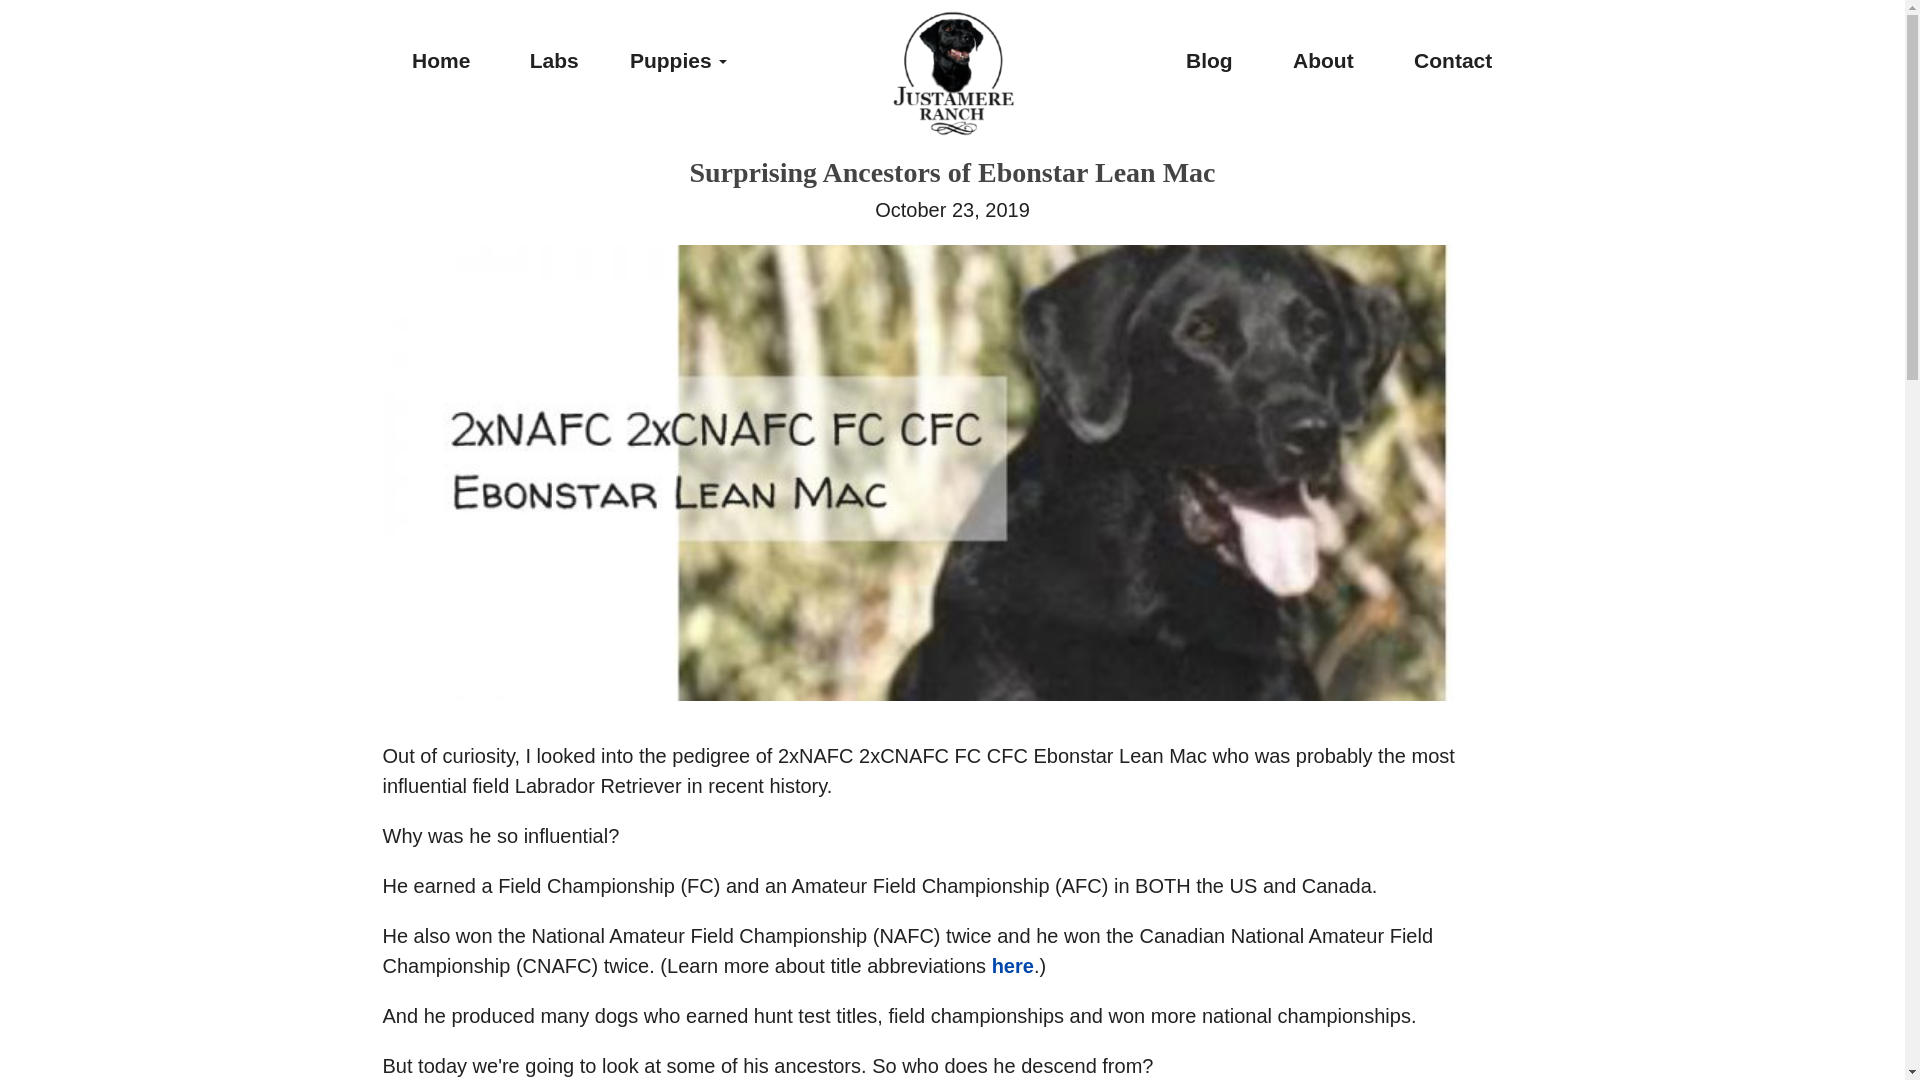 This screenshot has height=1080, width=1920. What do you see at coordinates (1324, 60) in the screenshot?
I see `About` at bounding box center [1324, 60].